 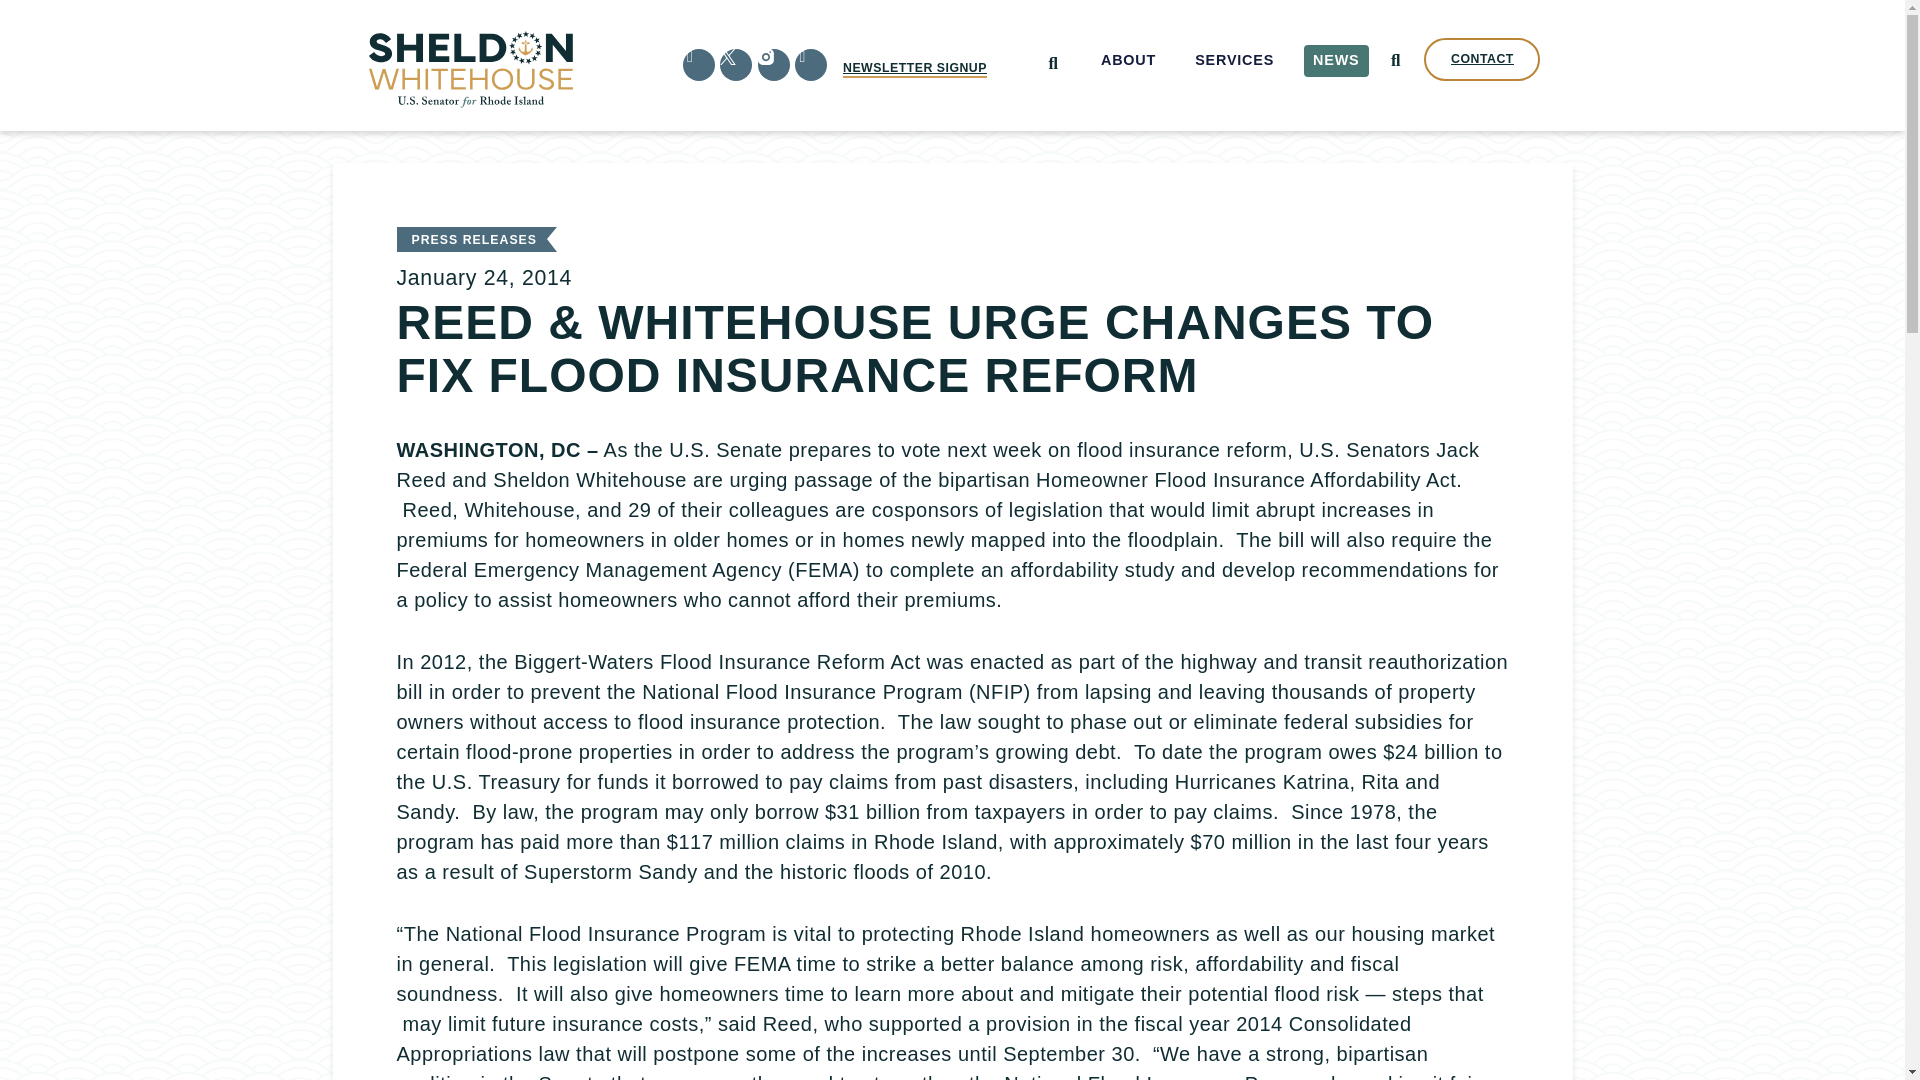 I want to click on NEWSLETTER SIGNUP, so click(x=914, y=68).